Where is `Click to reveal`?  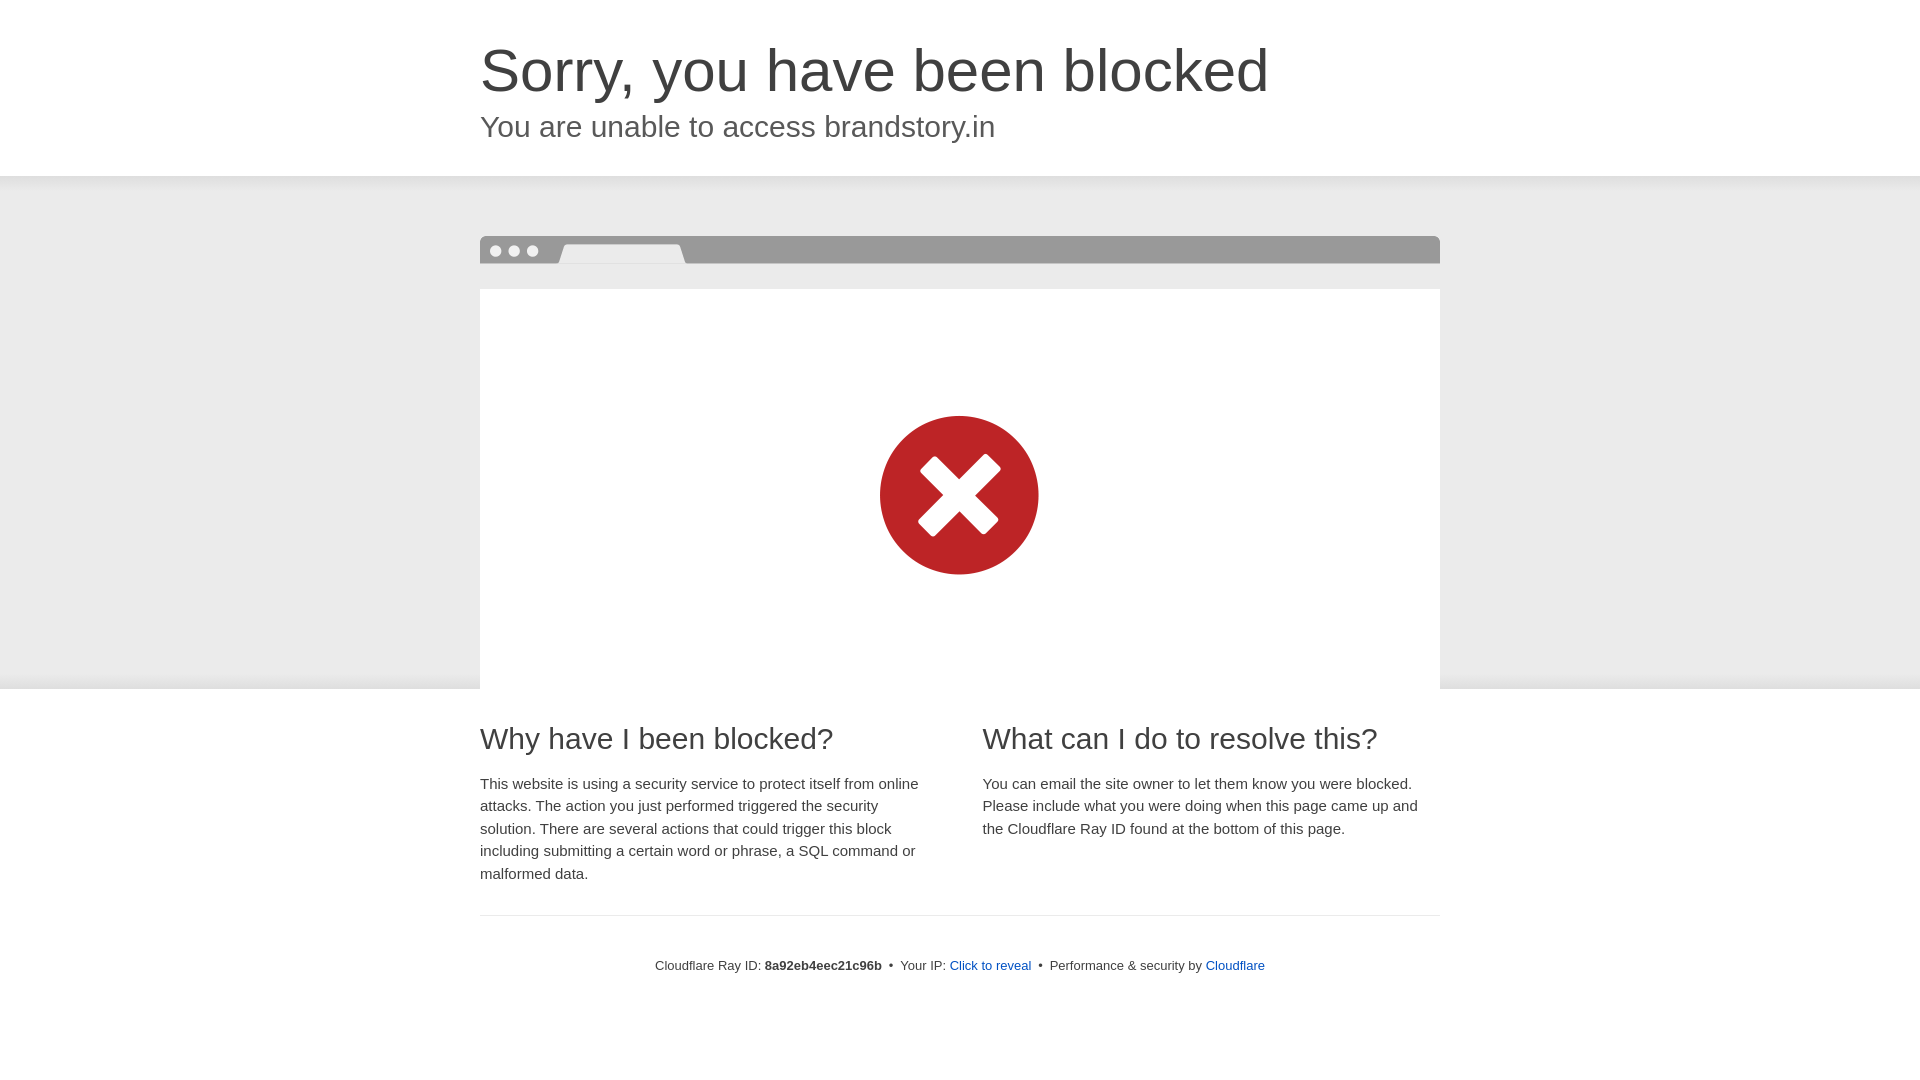 Click to reveal is located at coordinates (991, 966).